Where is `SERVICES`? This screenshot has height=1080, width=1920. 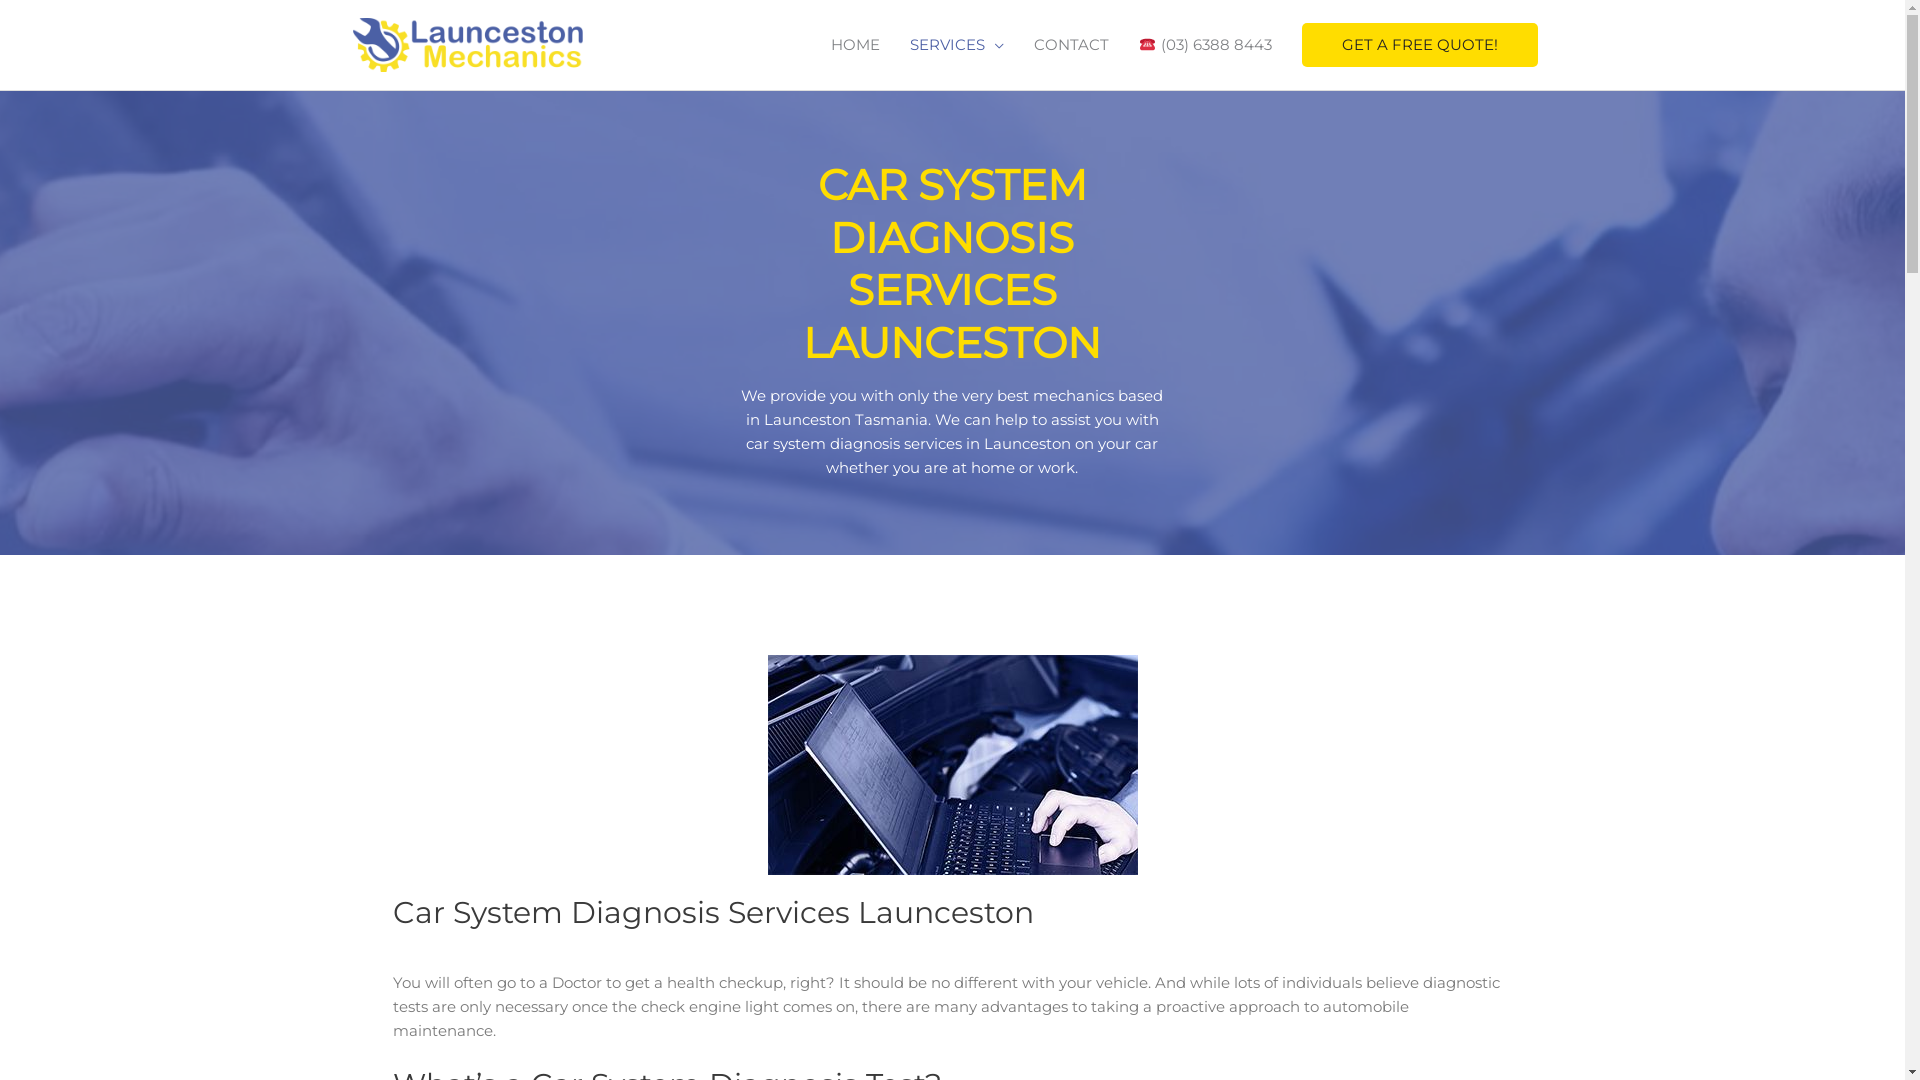
SERVICES is located at coordinates (957, 45).